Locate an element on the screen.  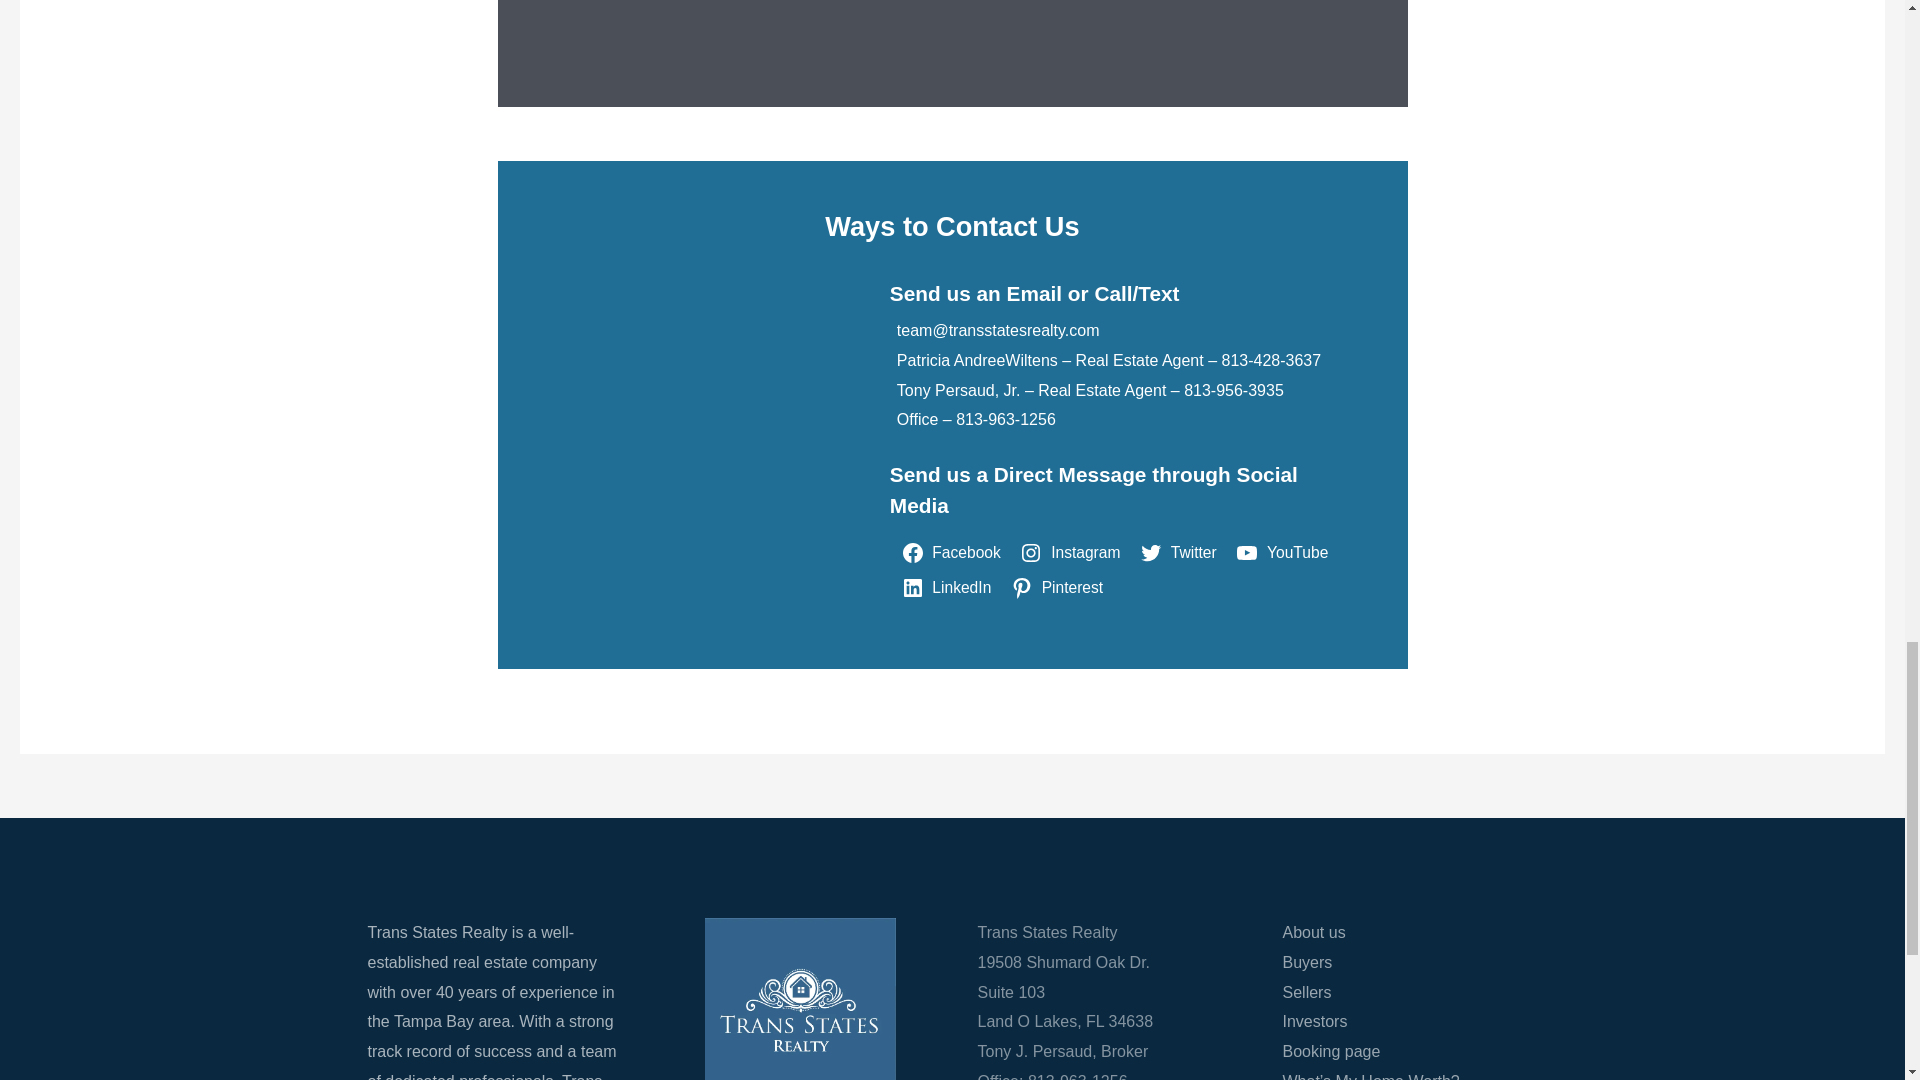
LinkedIn is located at coordinates (950, 588).